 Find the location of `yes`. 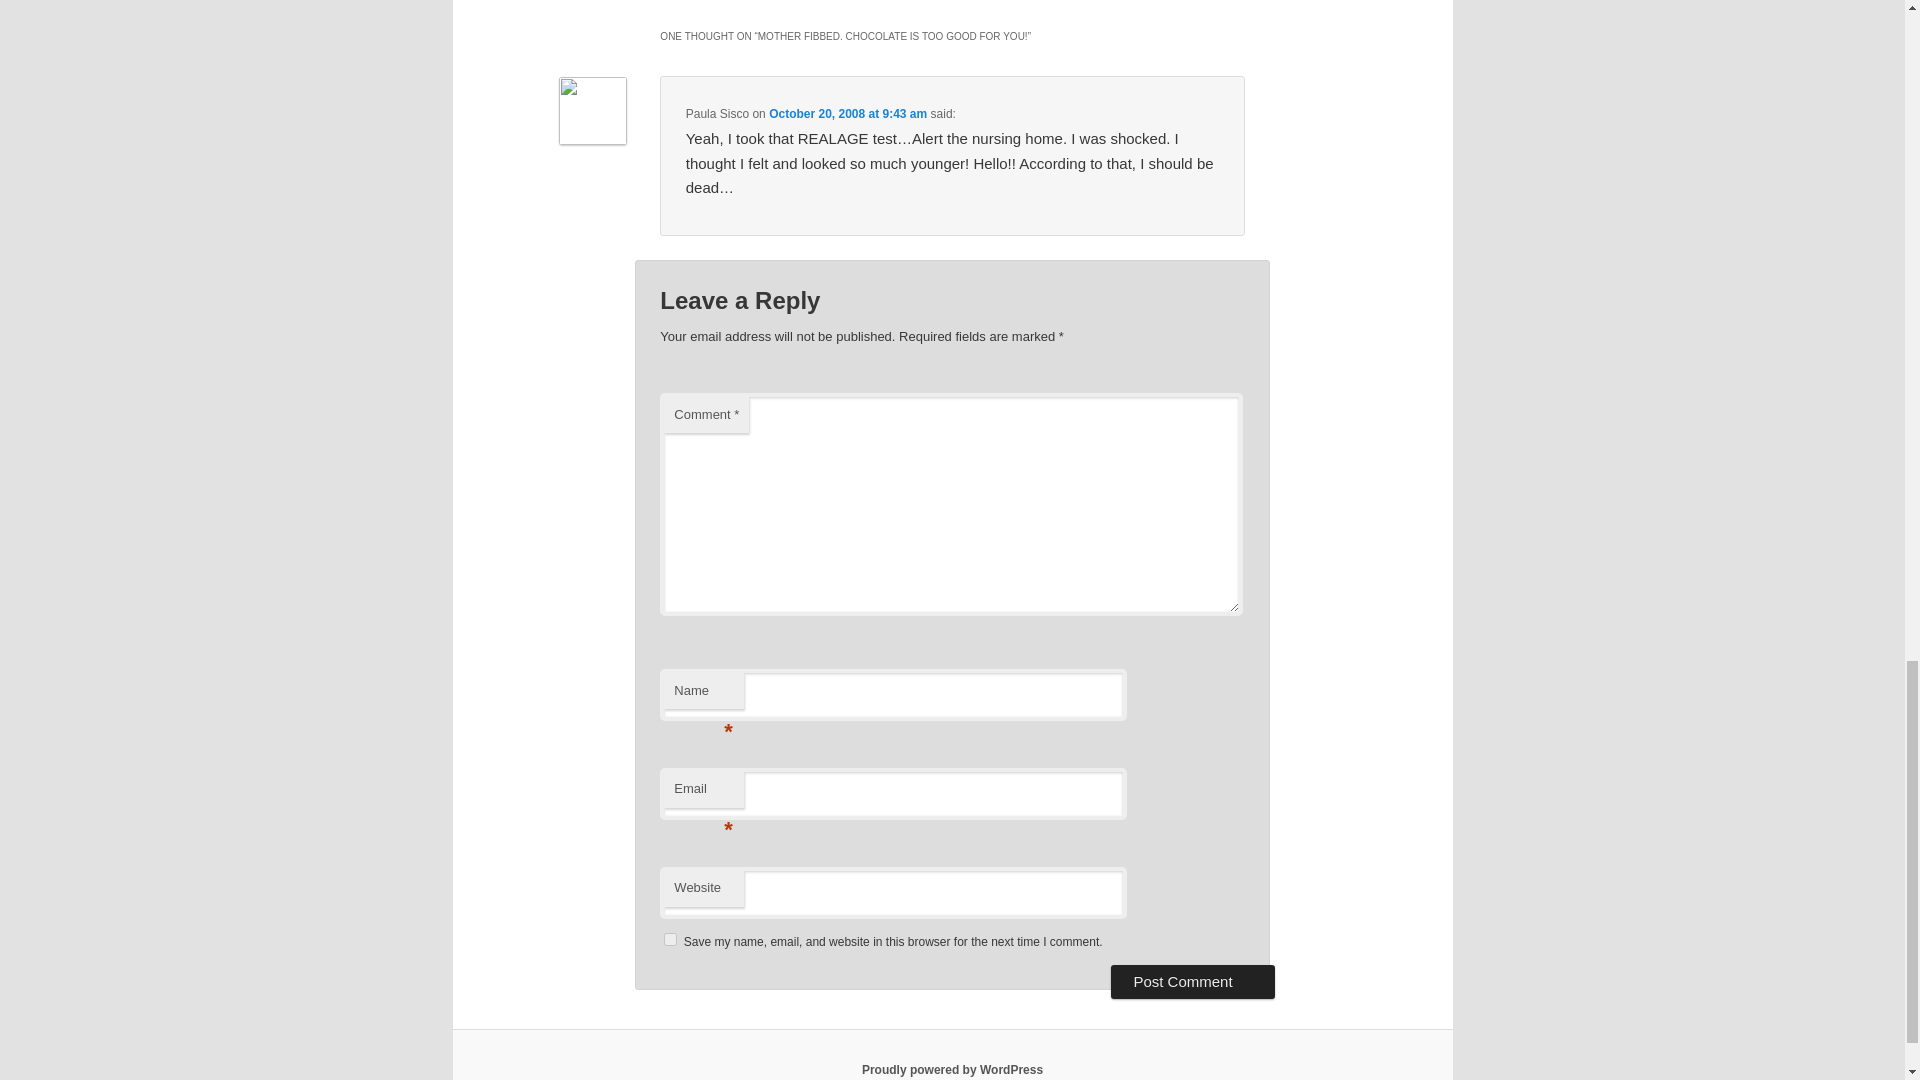

yes is located at coordinates (670, 940).